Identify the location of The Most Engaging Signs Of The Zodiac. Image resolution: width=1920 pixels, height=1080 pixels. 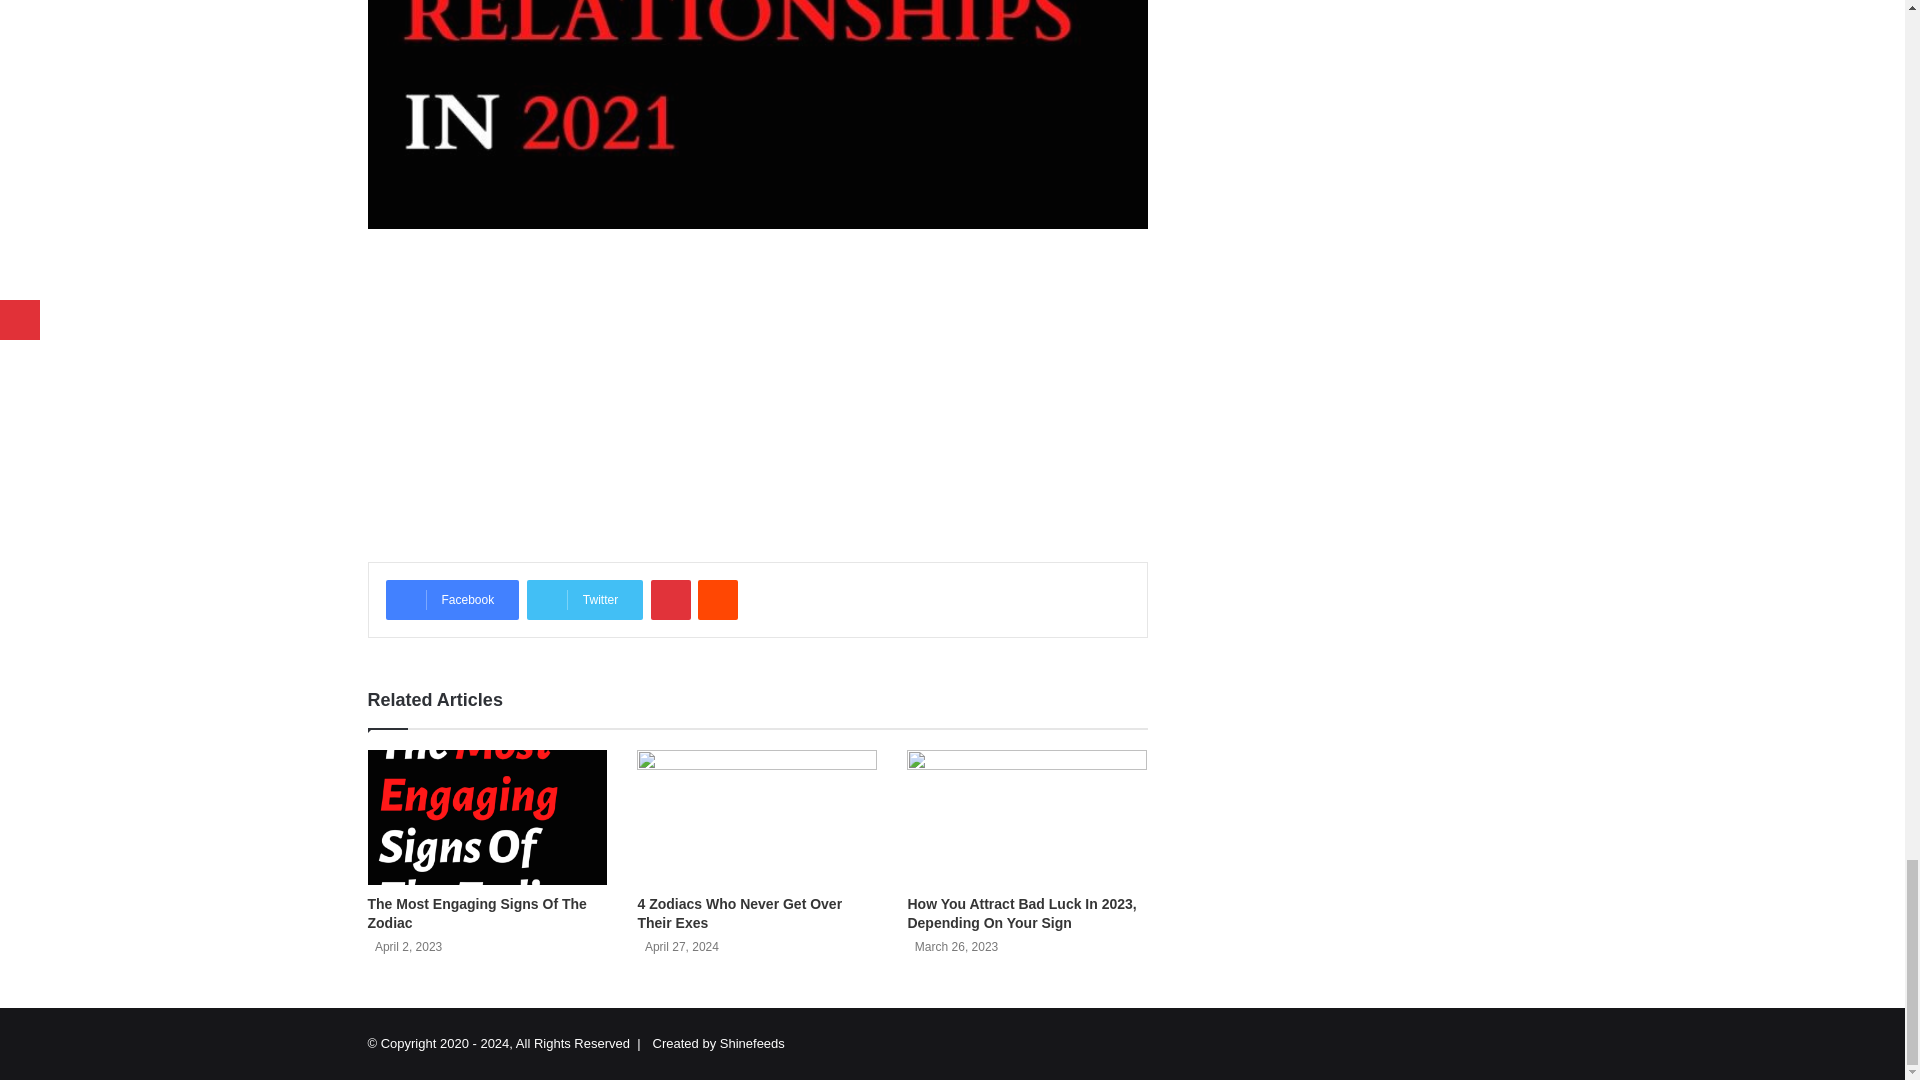
(478, 913).